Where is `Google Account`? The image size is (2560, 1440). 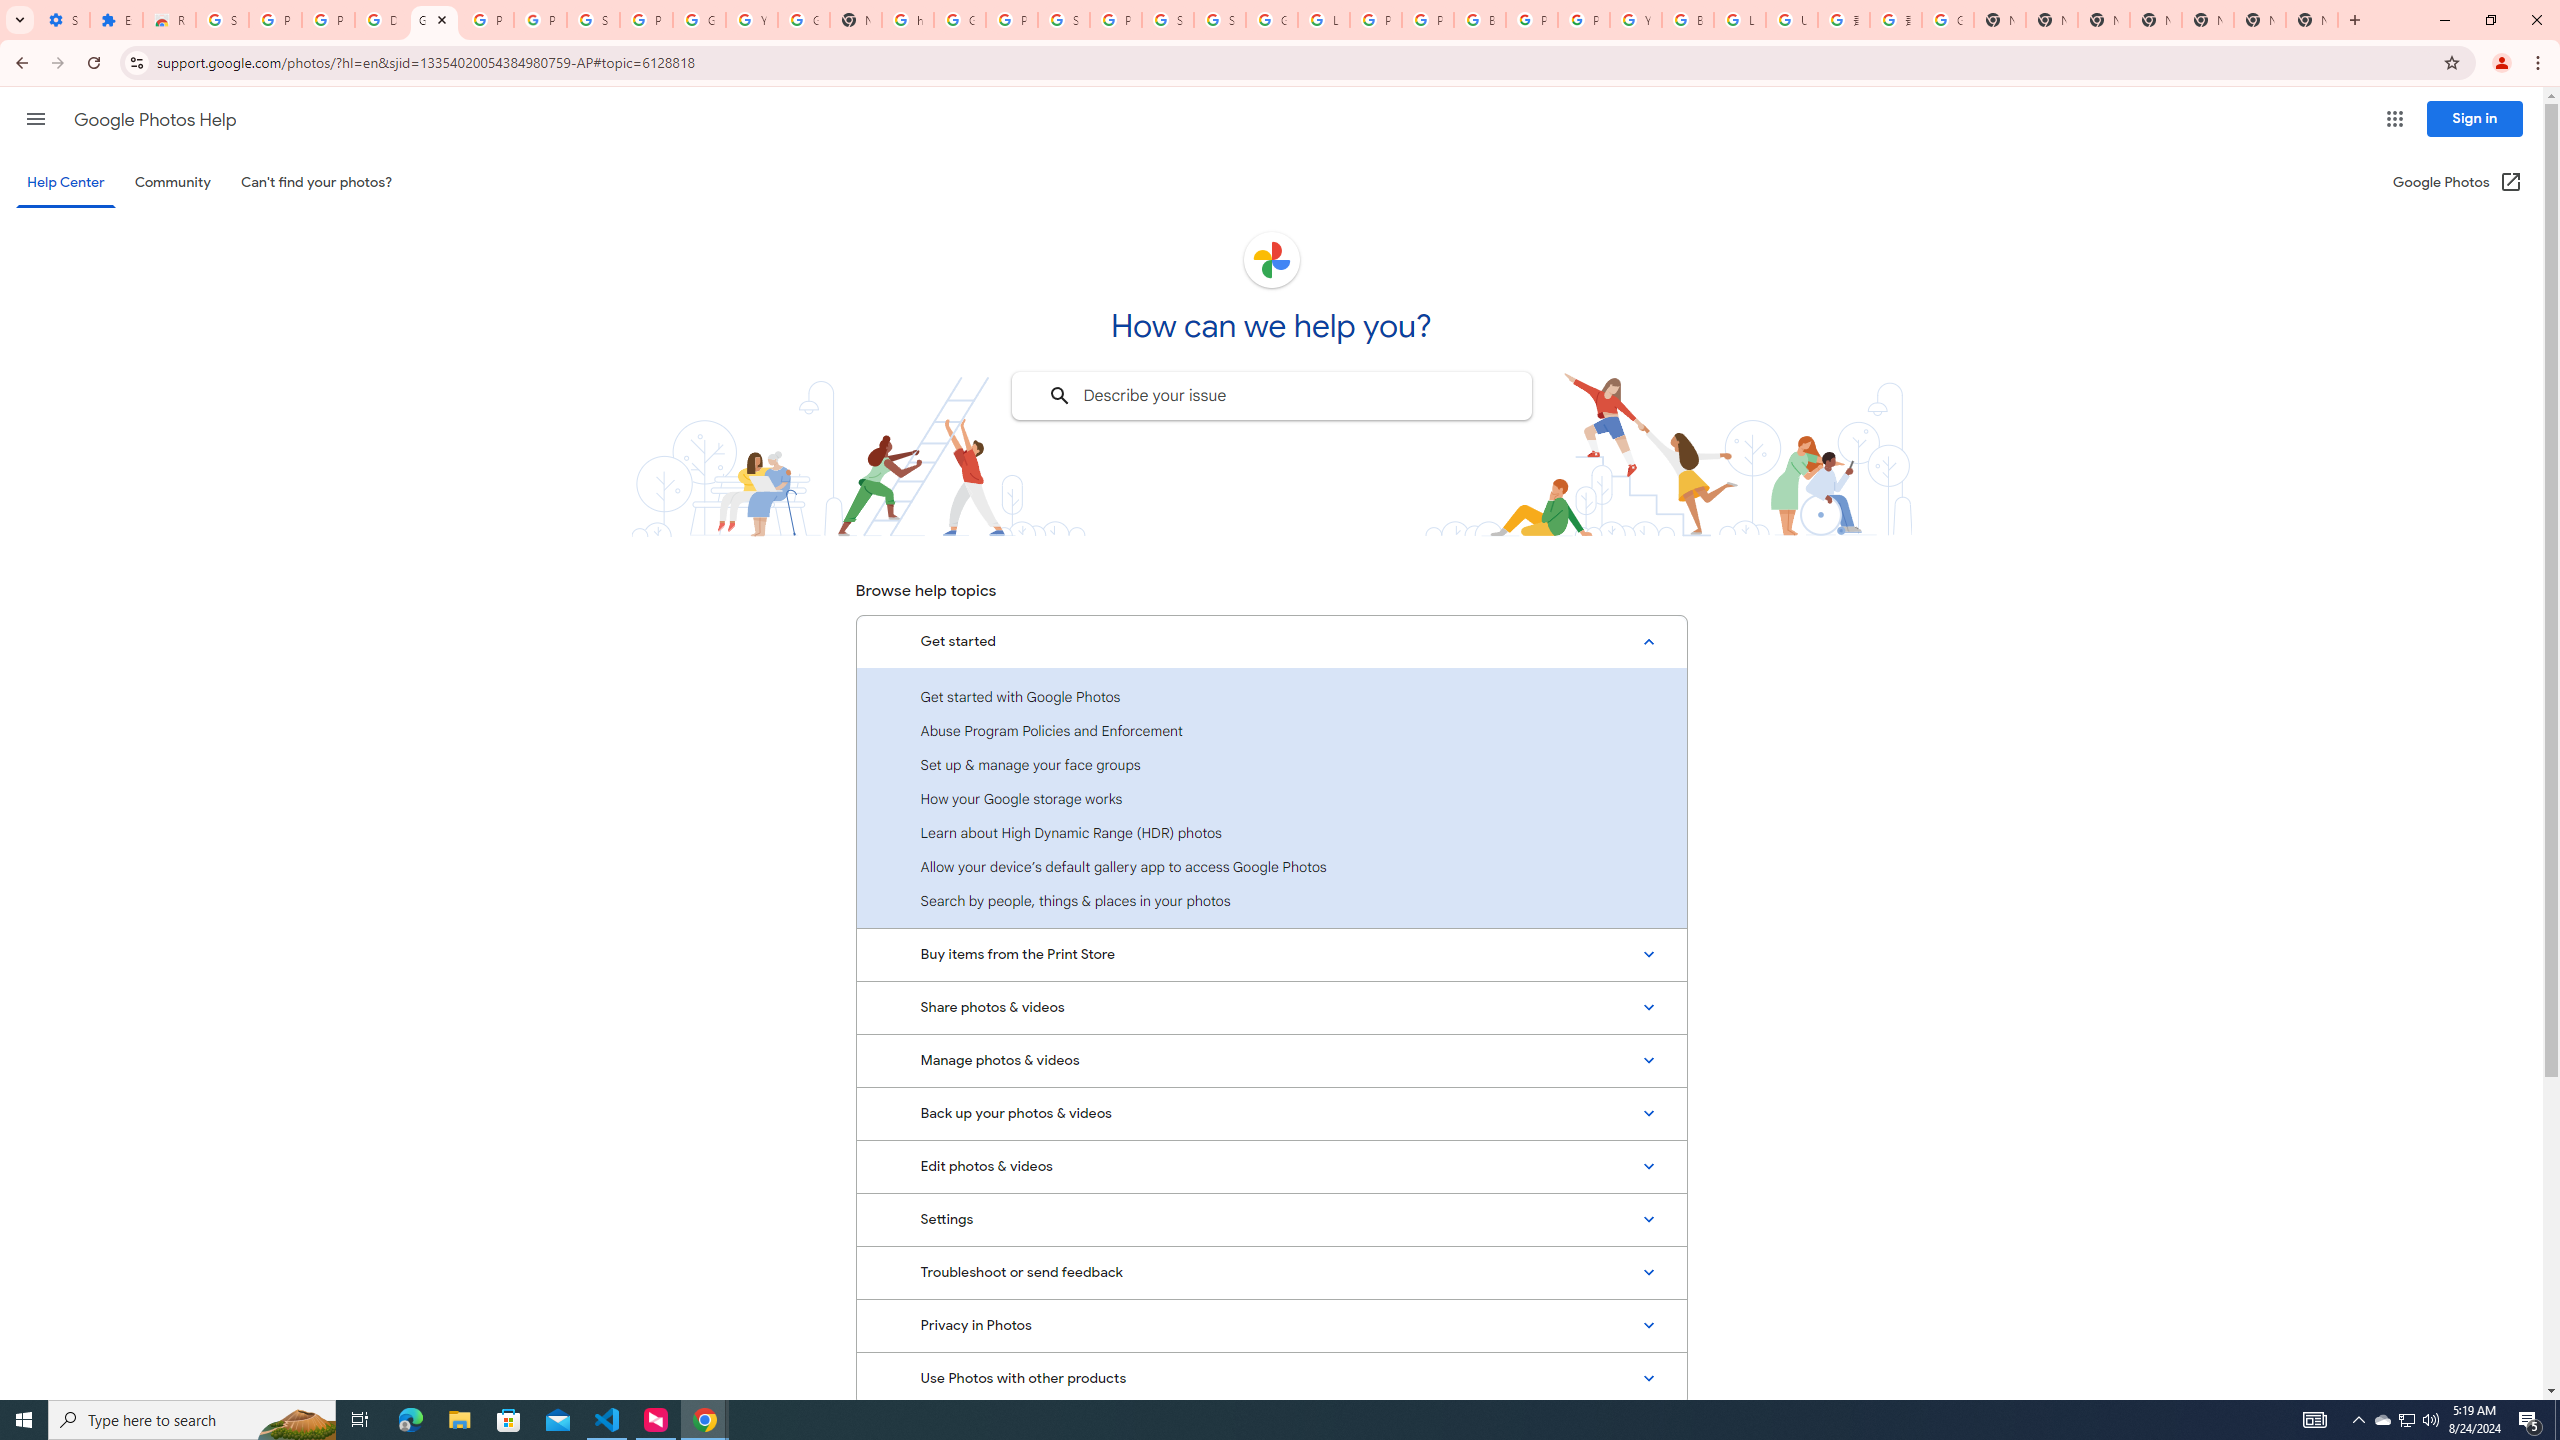
Google Account is located at coordinates (698, 20).